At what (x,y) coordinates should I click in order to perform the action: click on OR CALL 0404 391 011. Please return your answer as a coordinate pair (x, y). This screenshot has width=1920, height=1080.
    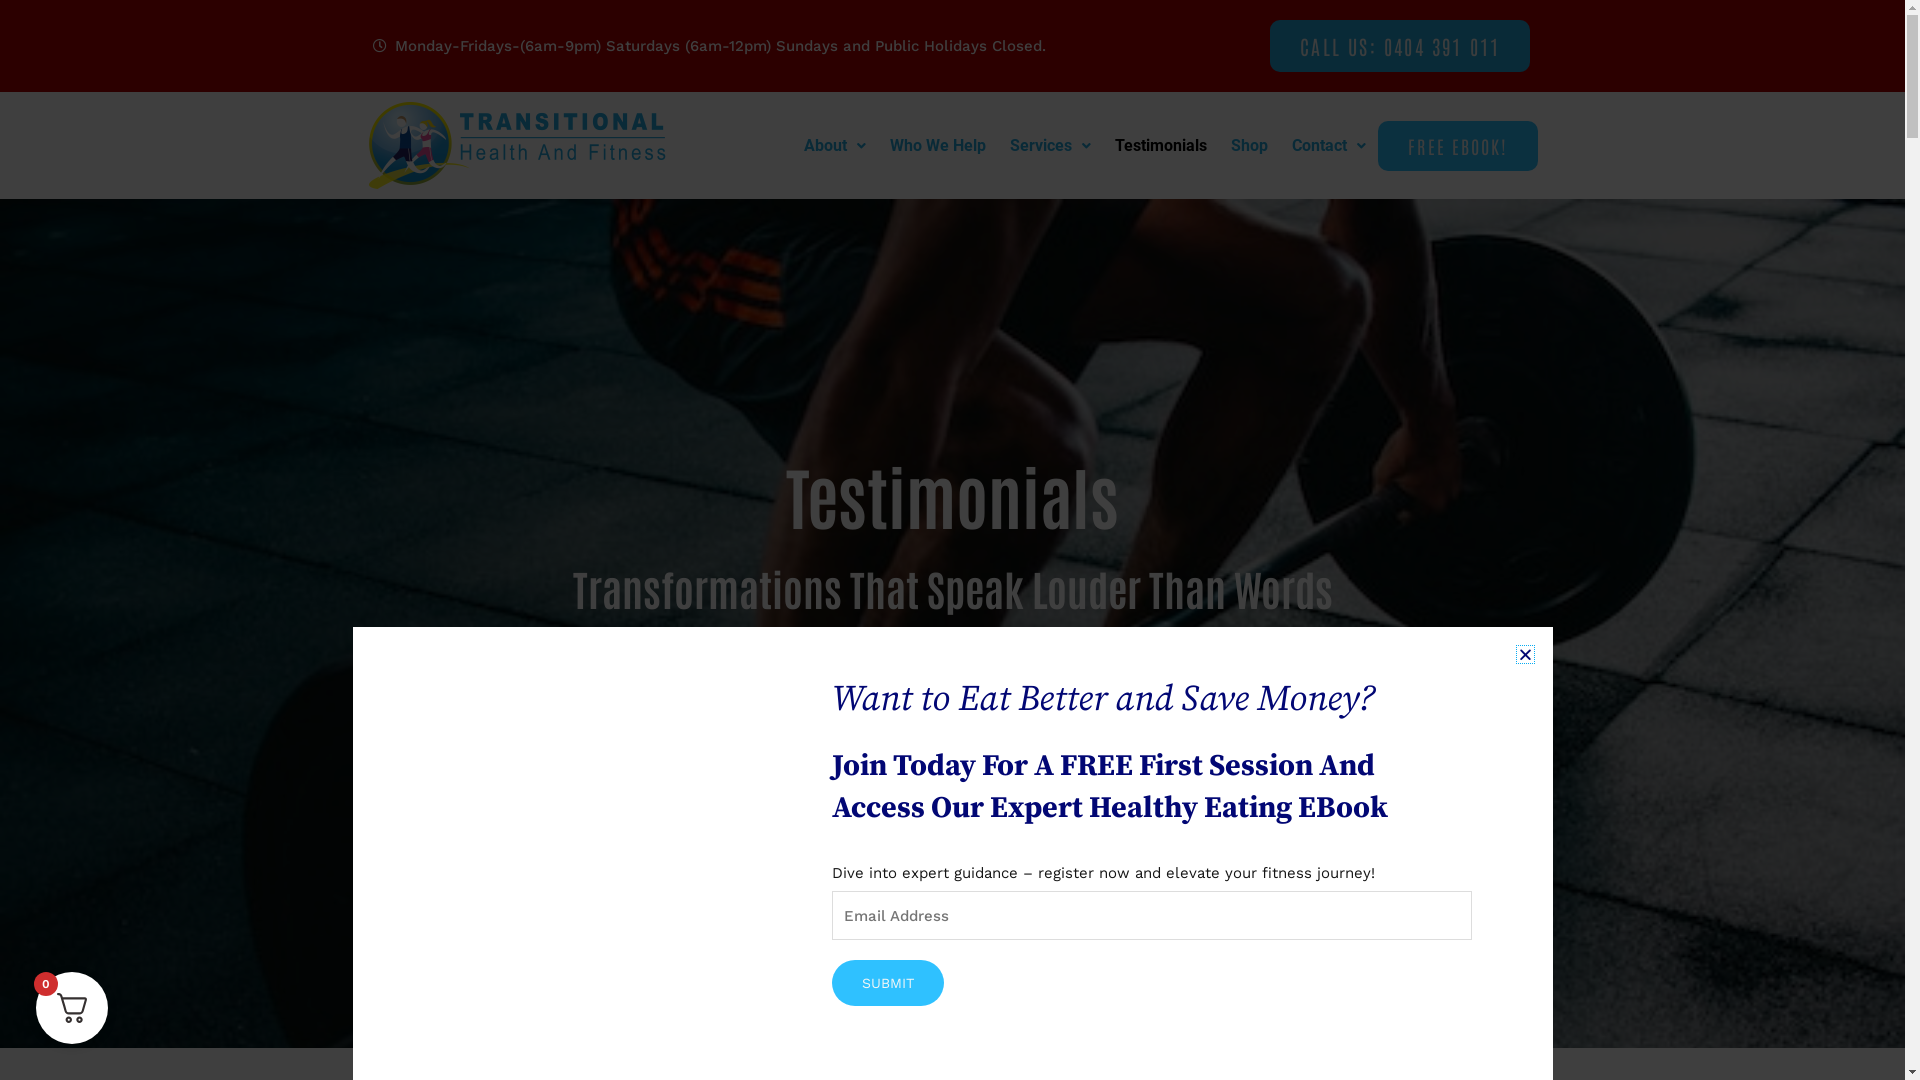
    Looking at the image, I should click on (952, 792).